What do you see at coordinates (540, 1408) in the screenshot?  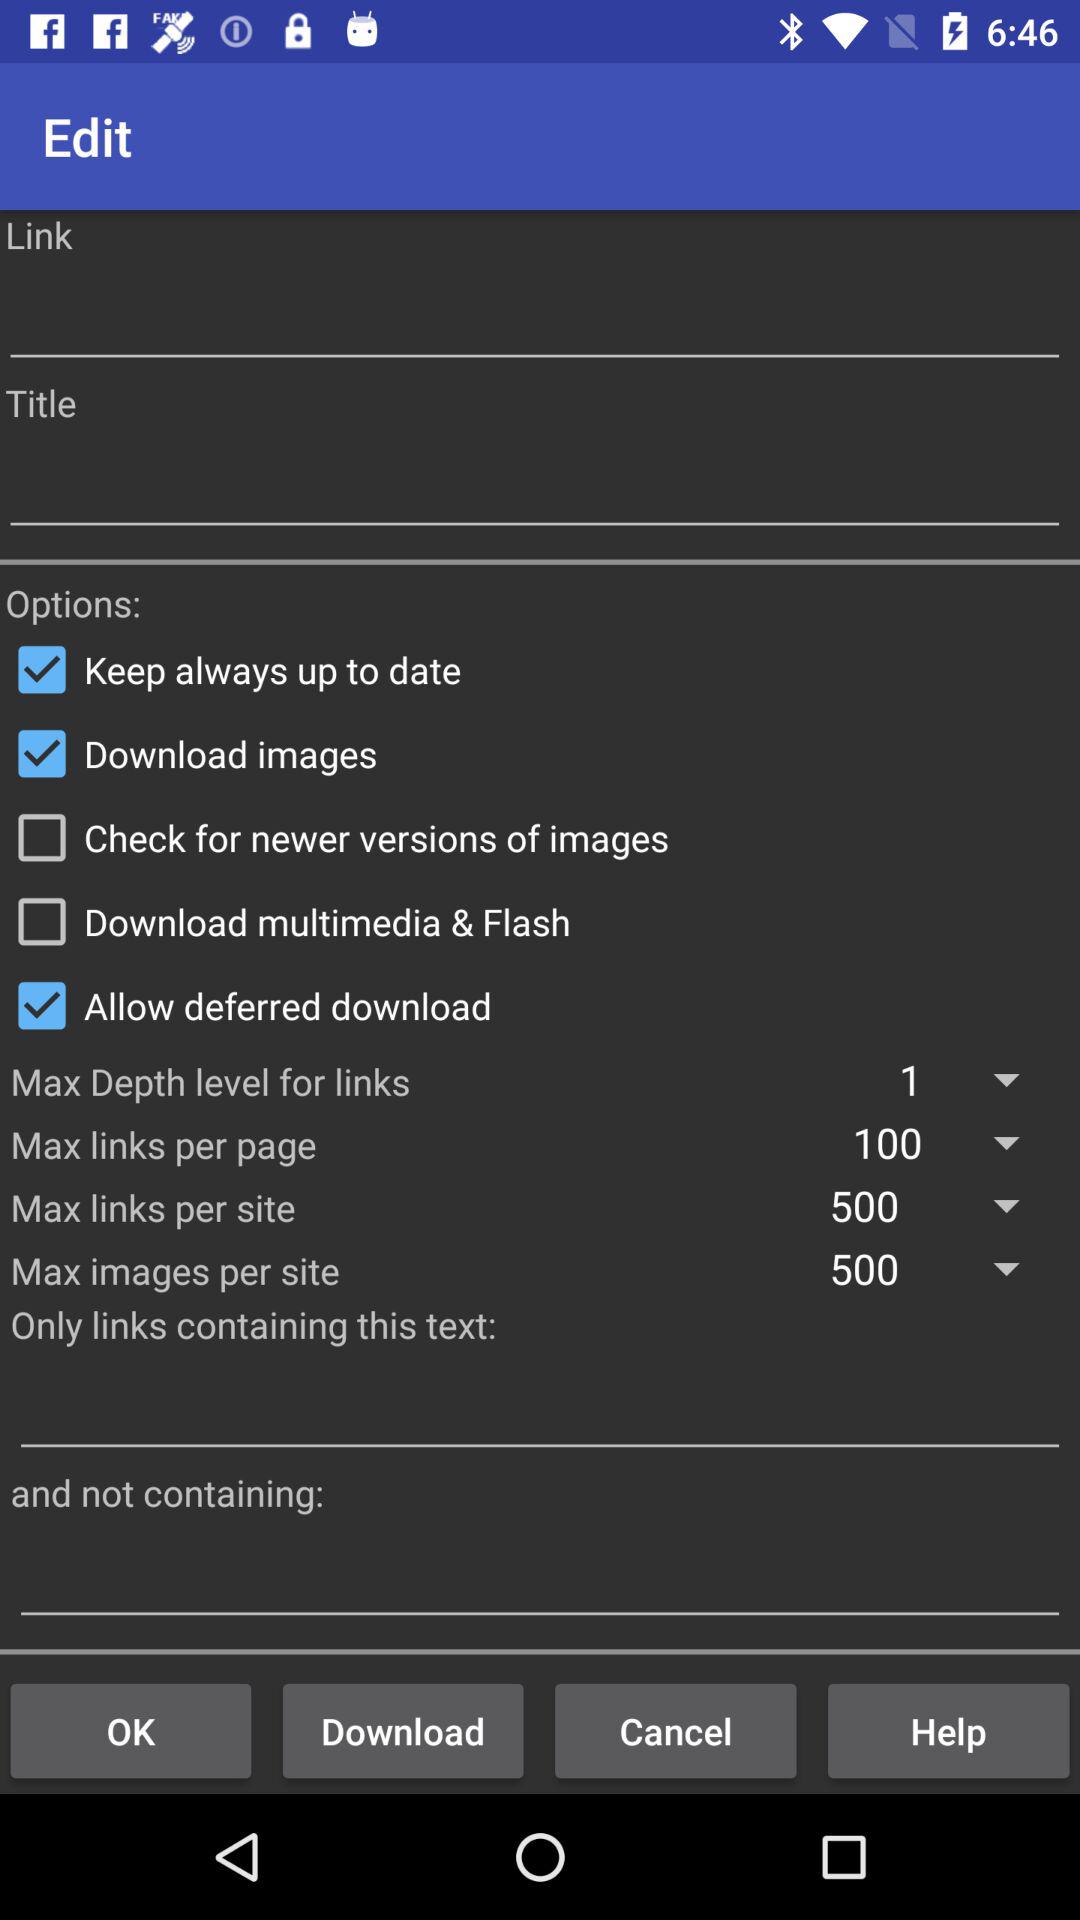 I see `links with specific text` at bounding box center [540, 1408].